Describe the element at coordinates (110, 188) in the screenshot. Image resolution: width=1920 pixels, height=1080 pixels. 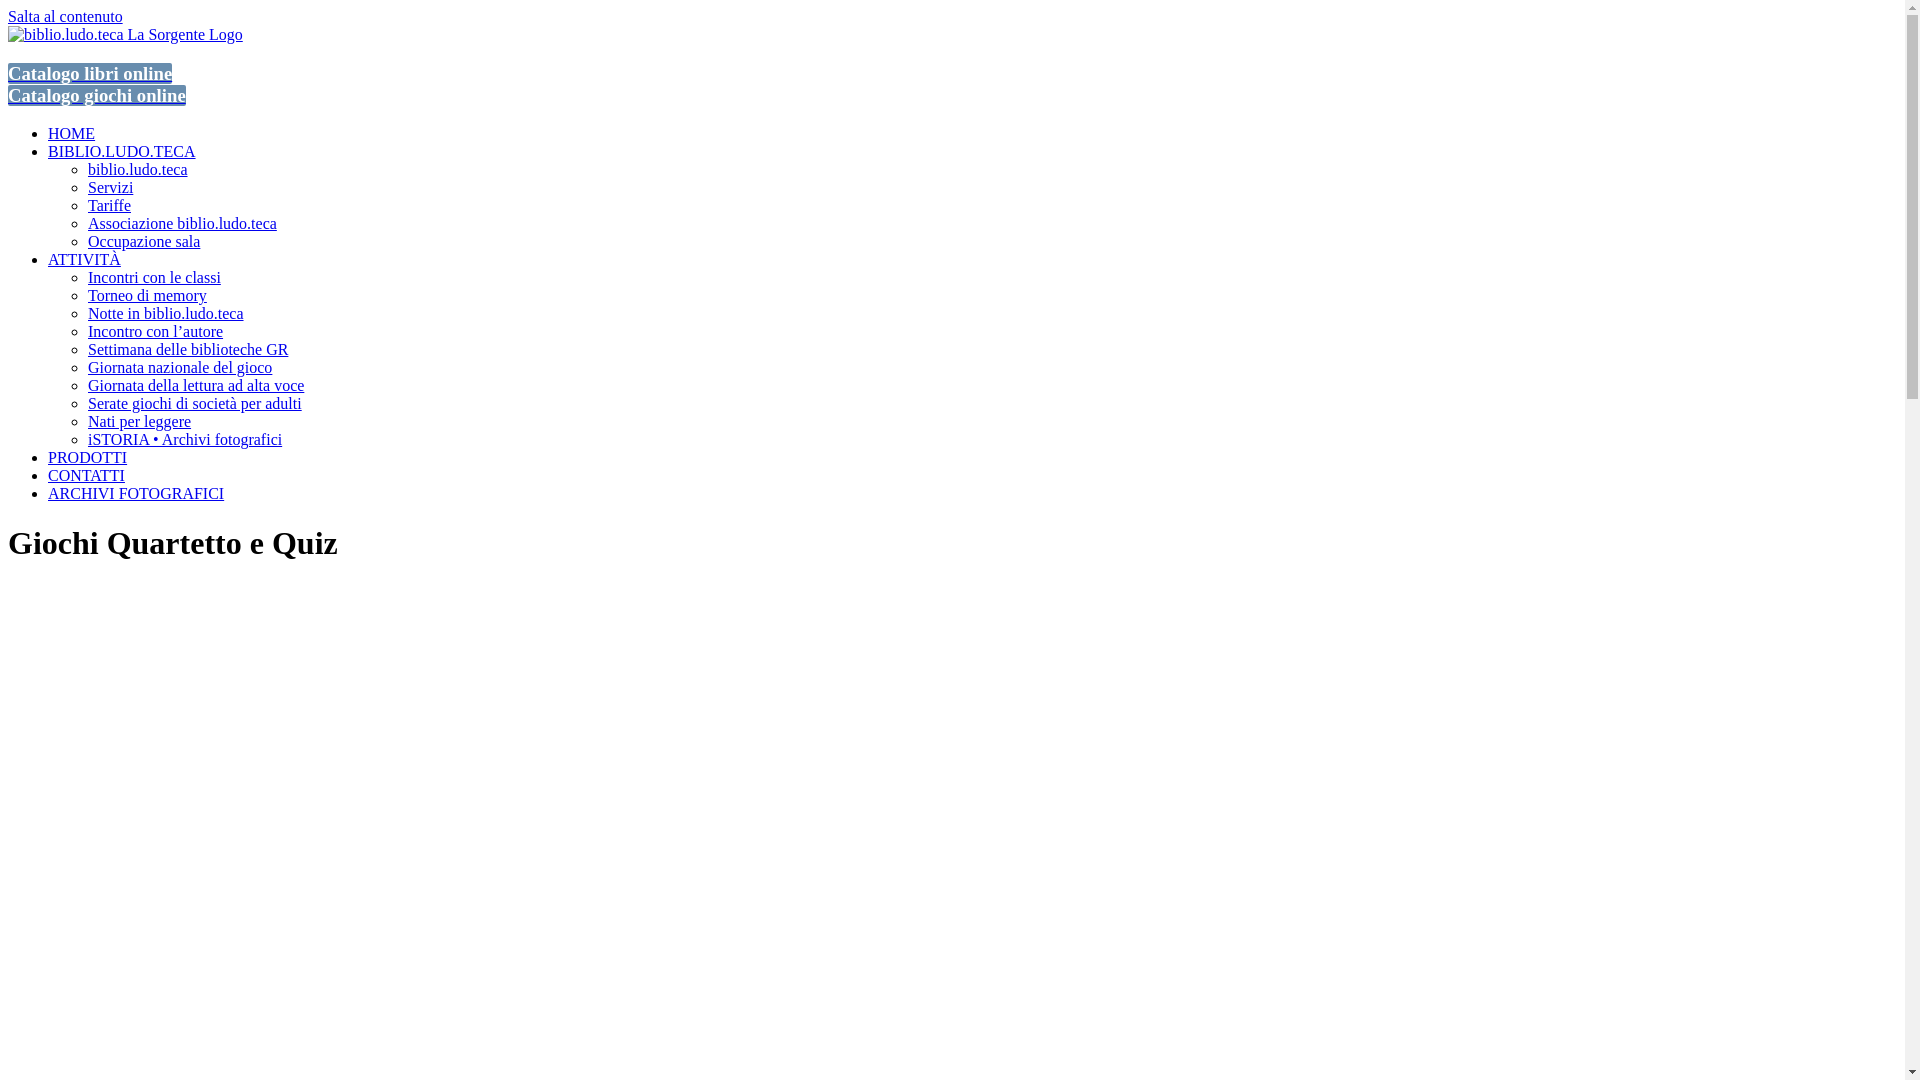
I see `Servizi` at that location.